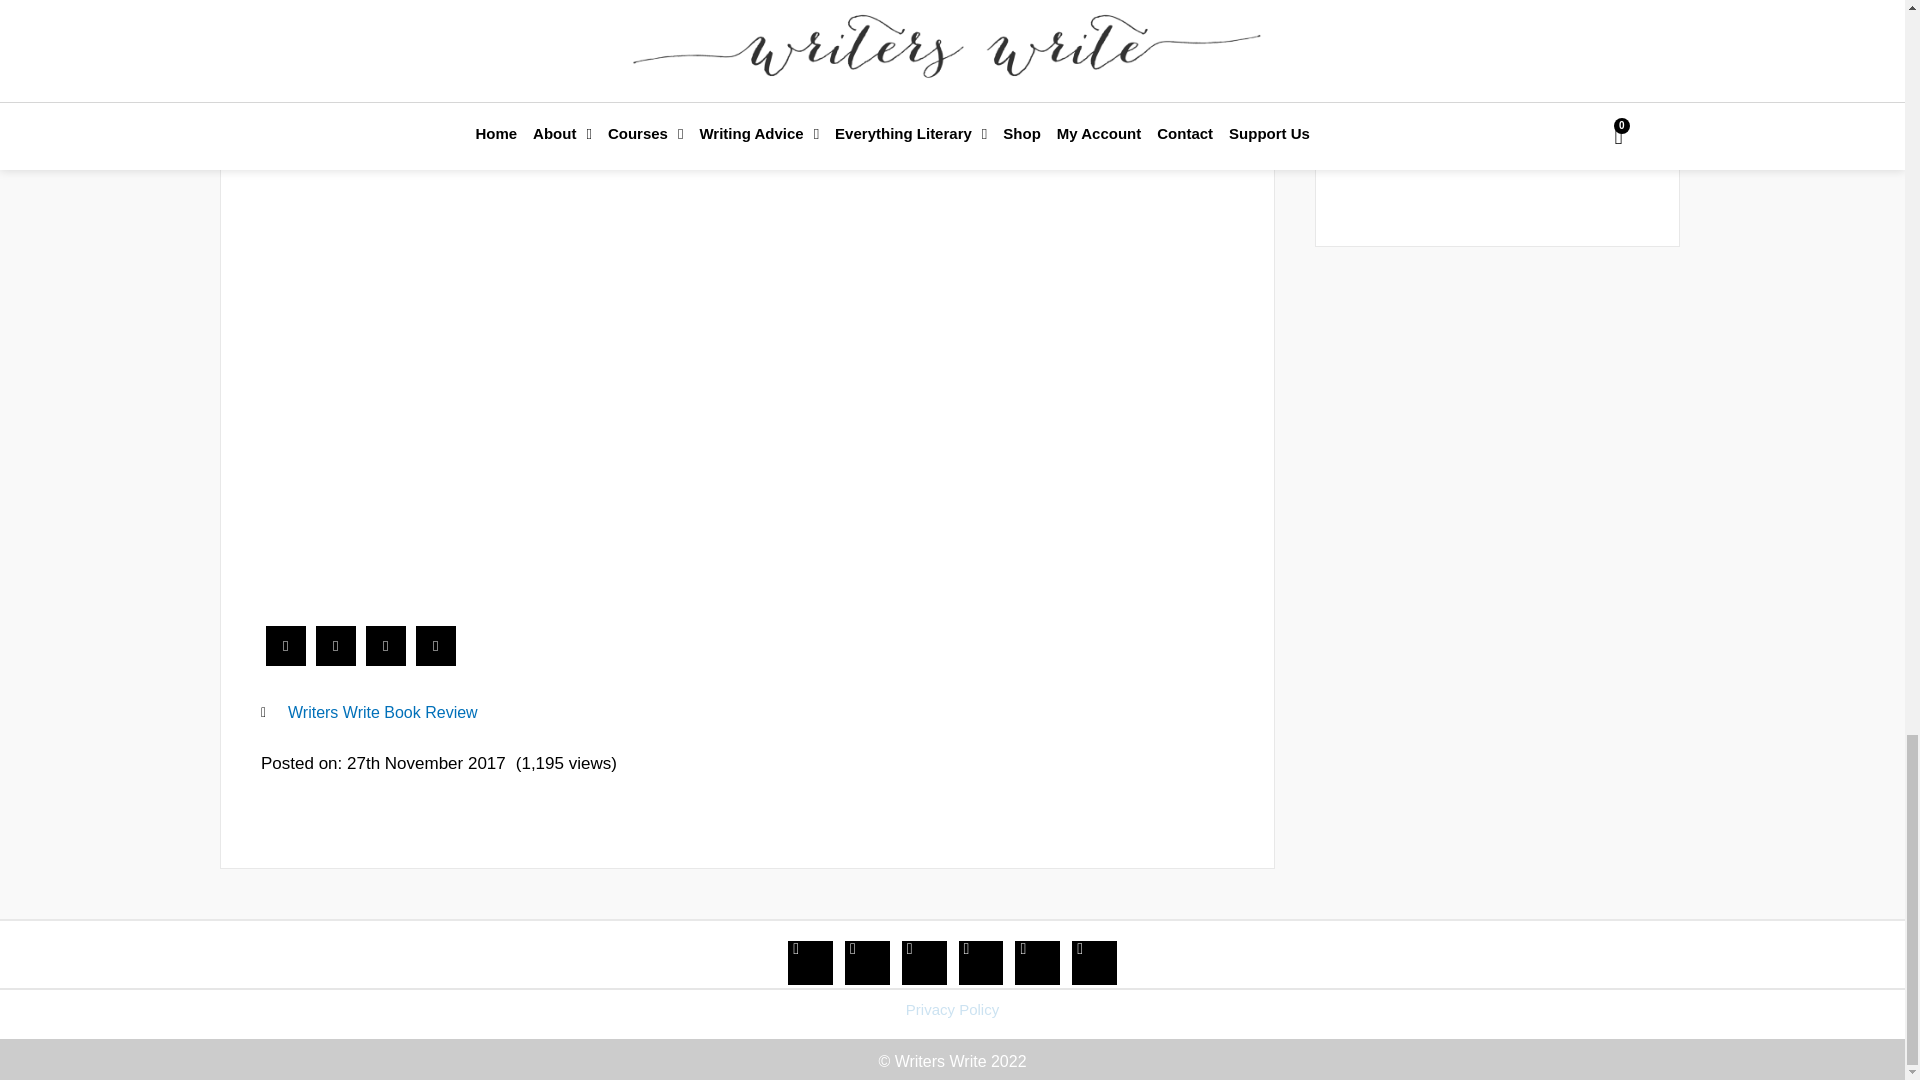 The height and width of the screenshot is (1080, 1920). I want to click on Share on Facebook, so click(286, 660).